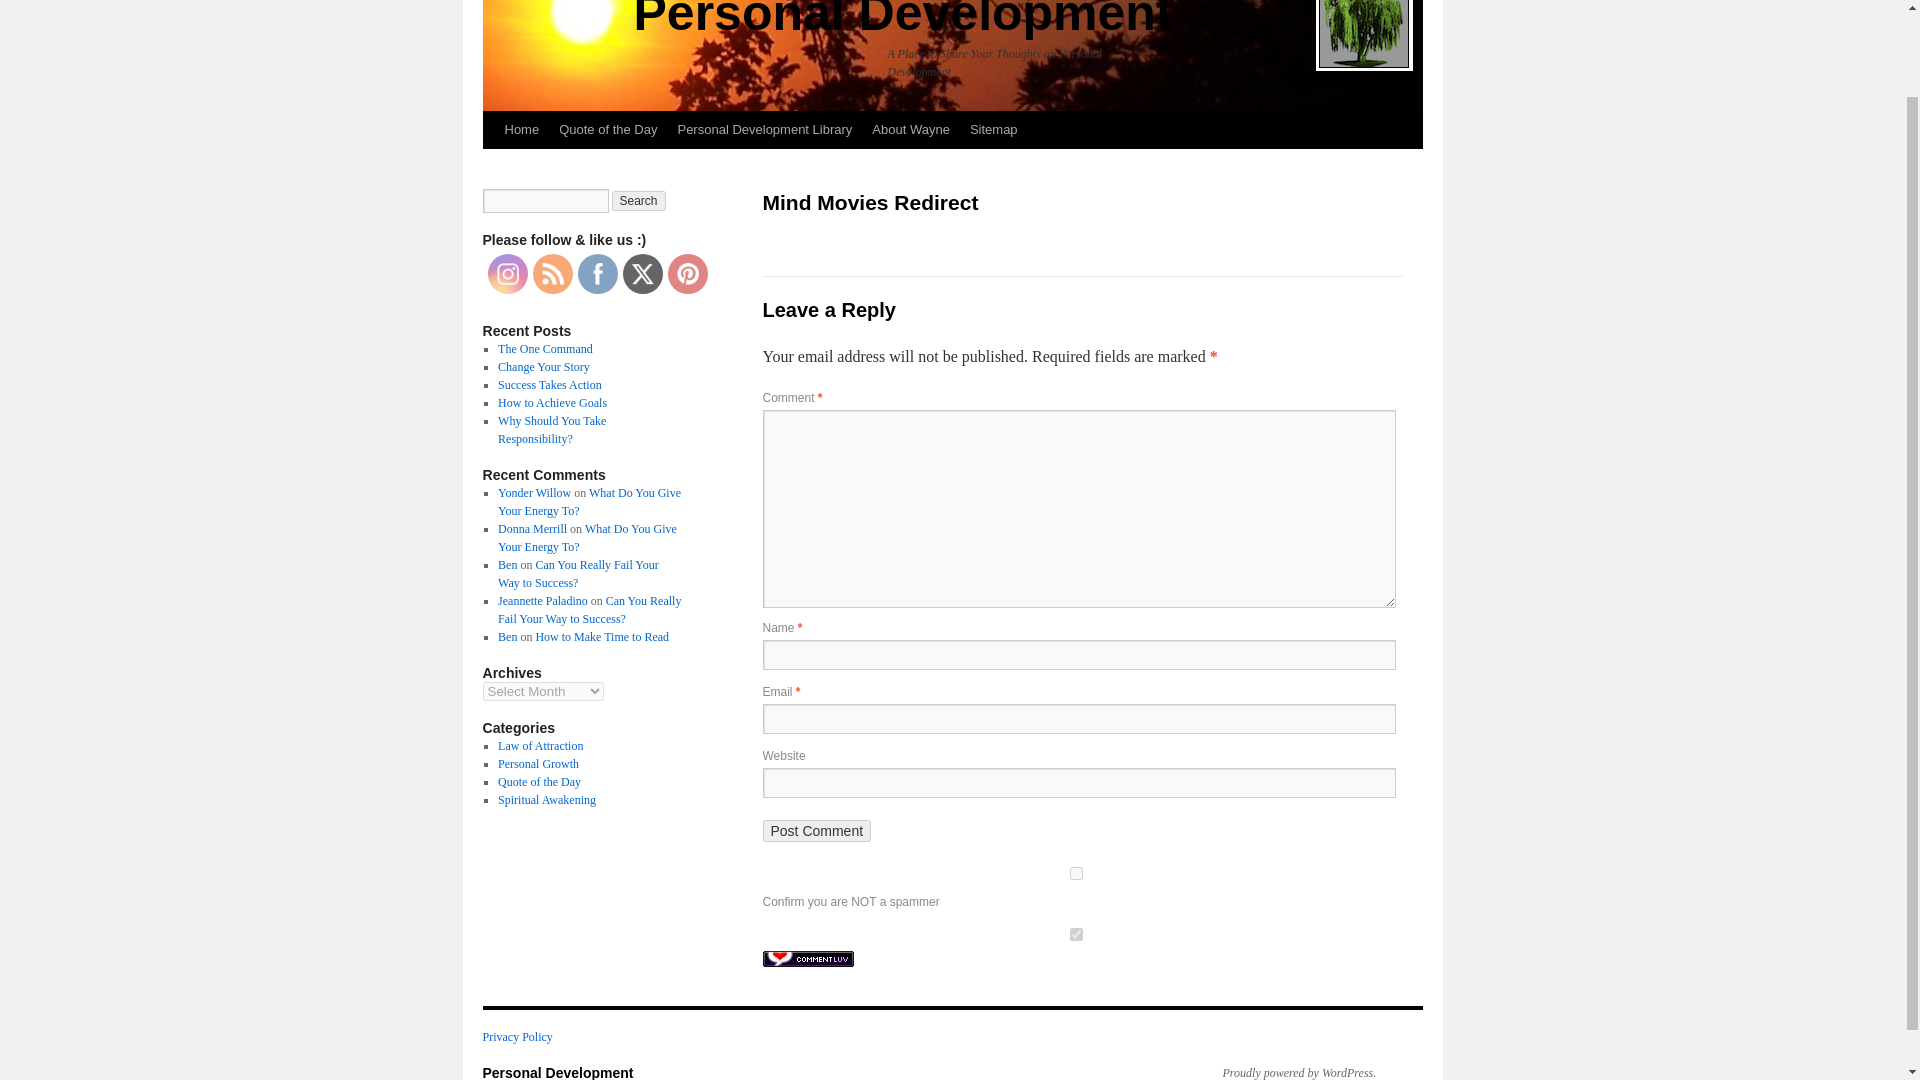 Image resolution: width=1920 pixels, height=1080 pixels. I want to click on Pinterest, so click(686, 274).